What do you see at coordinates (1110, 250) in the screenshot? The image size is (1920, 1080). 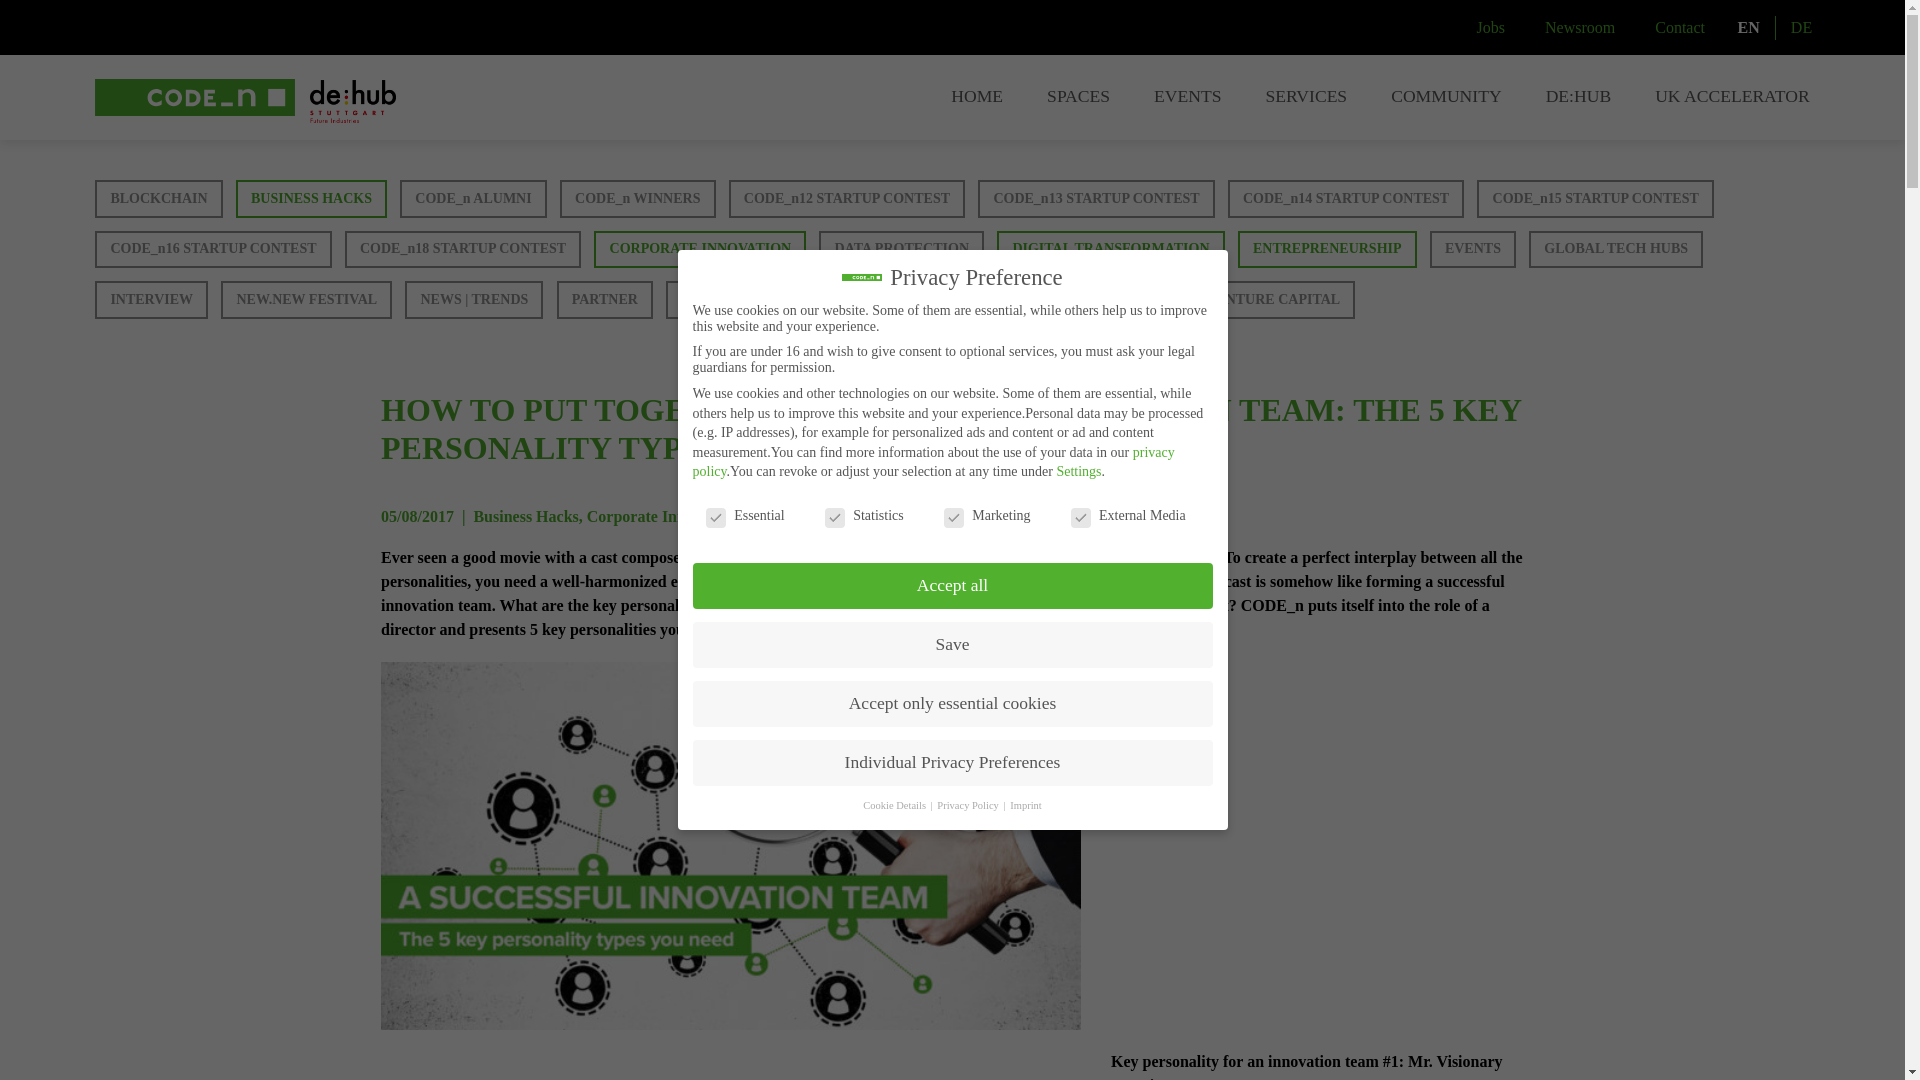 I see `DIGITAL TRANSFORMATION` at bounding box center [1110, 250].